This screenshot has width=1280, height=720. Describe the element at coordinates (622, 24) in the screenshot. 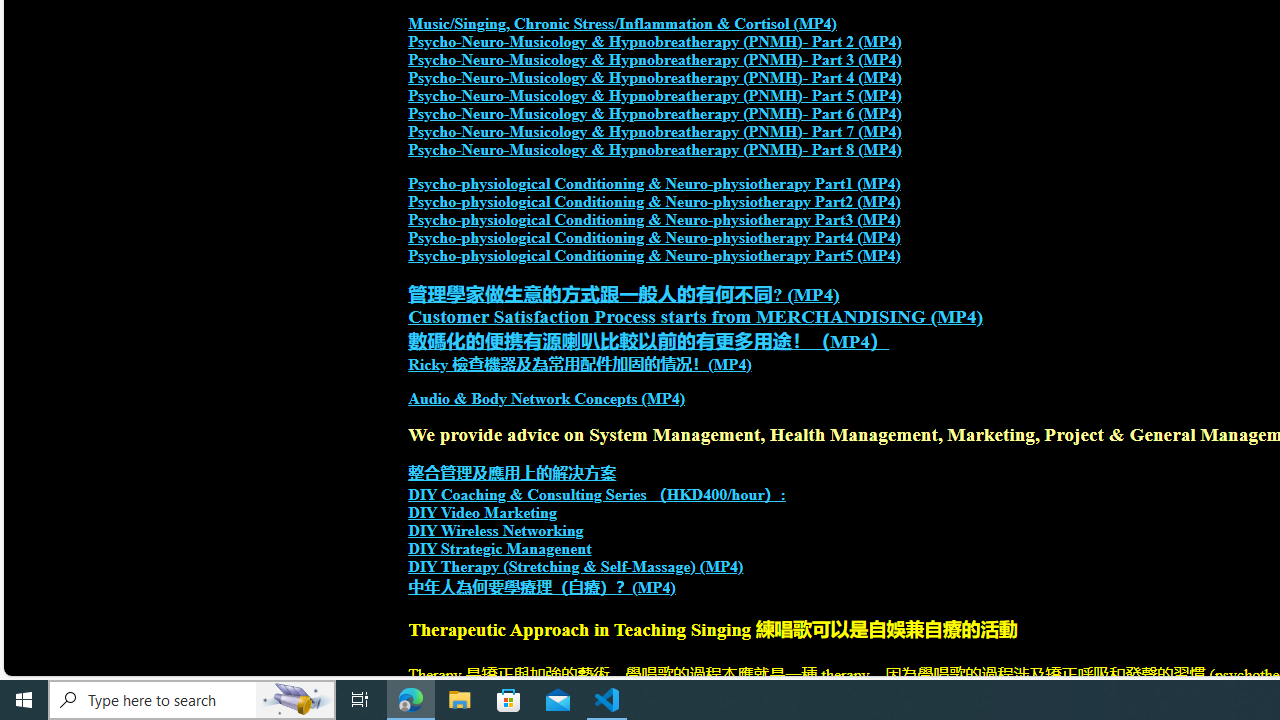

I see `Music/Singing, Chronic Stress/Inflammation & Cortisol (MP4)` at that location.